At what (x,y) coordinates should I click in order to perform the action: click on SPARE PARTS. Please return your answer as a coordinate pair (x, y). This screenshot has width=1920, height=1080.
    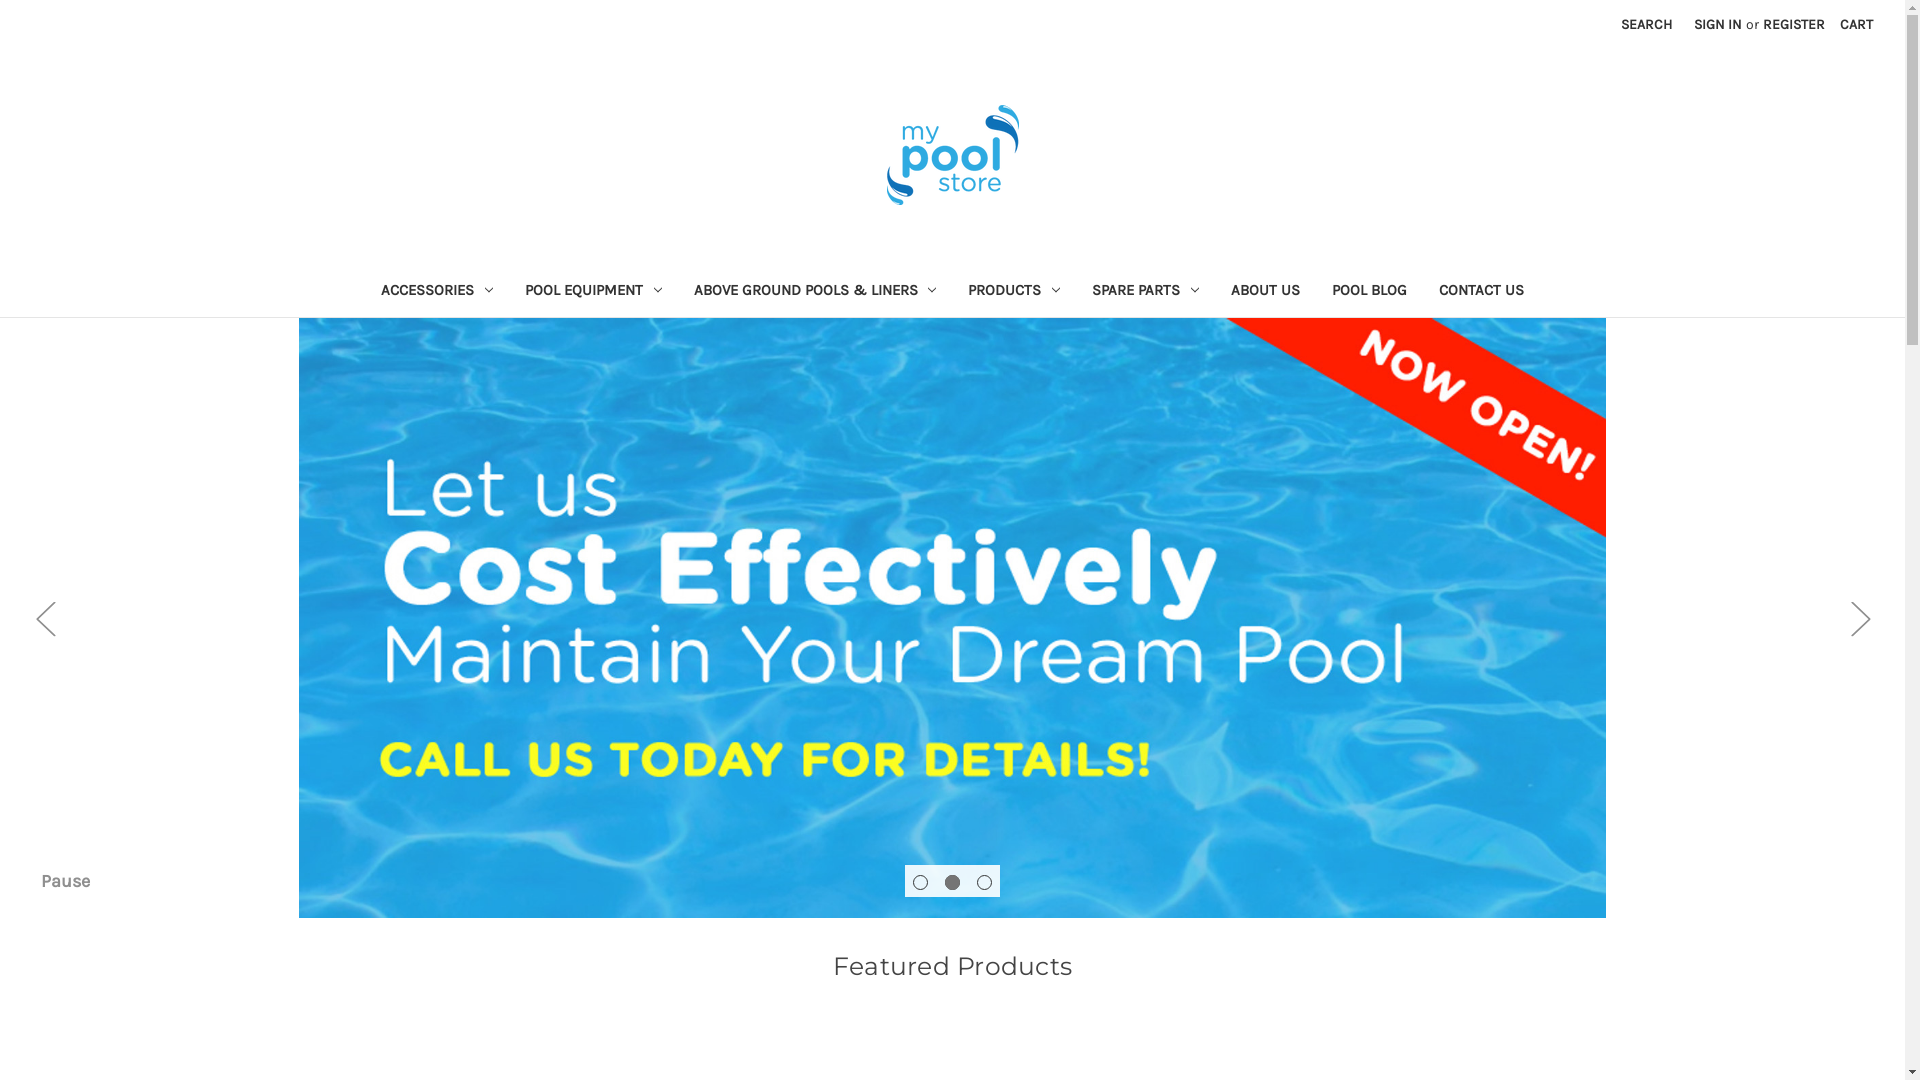
    Looking at the image, I should click on (1146, 292).